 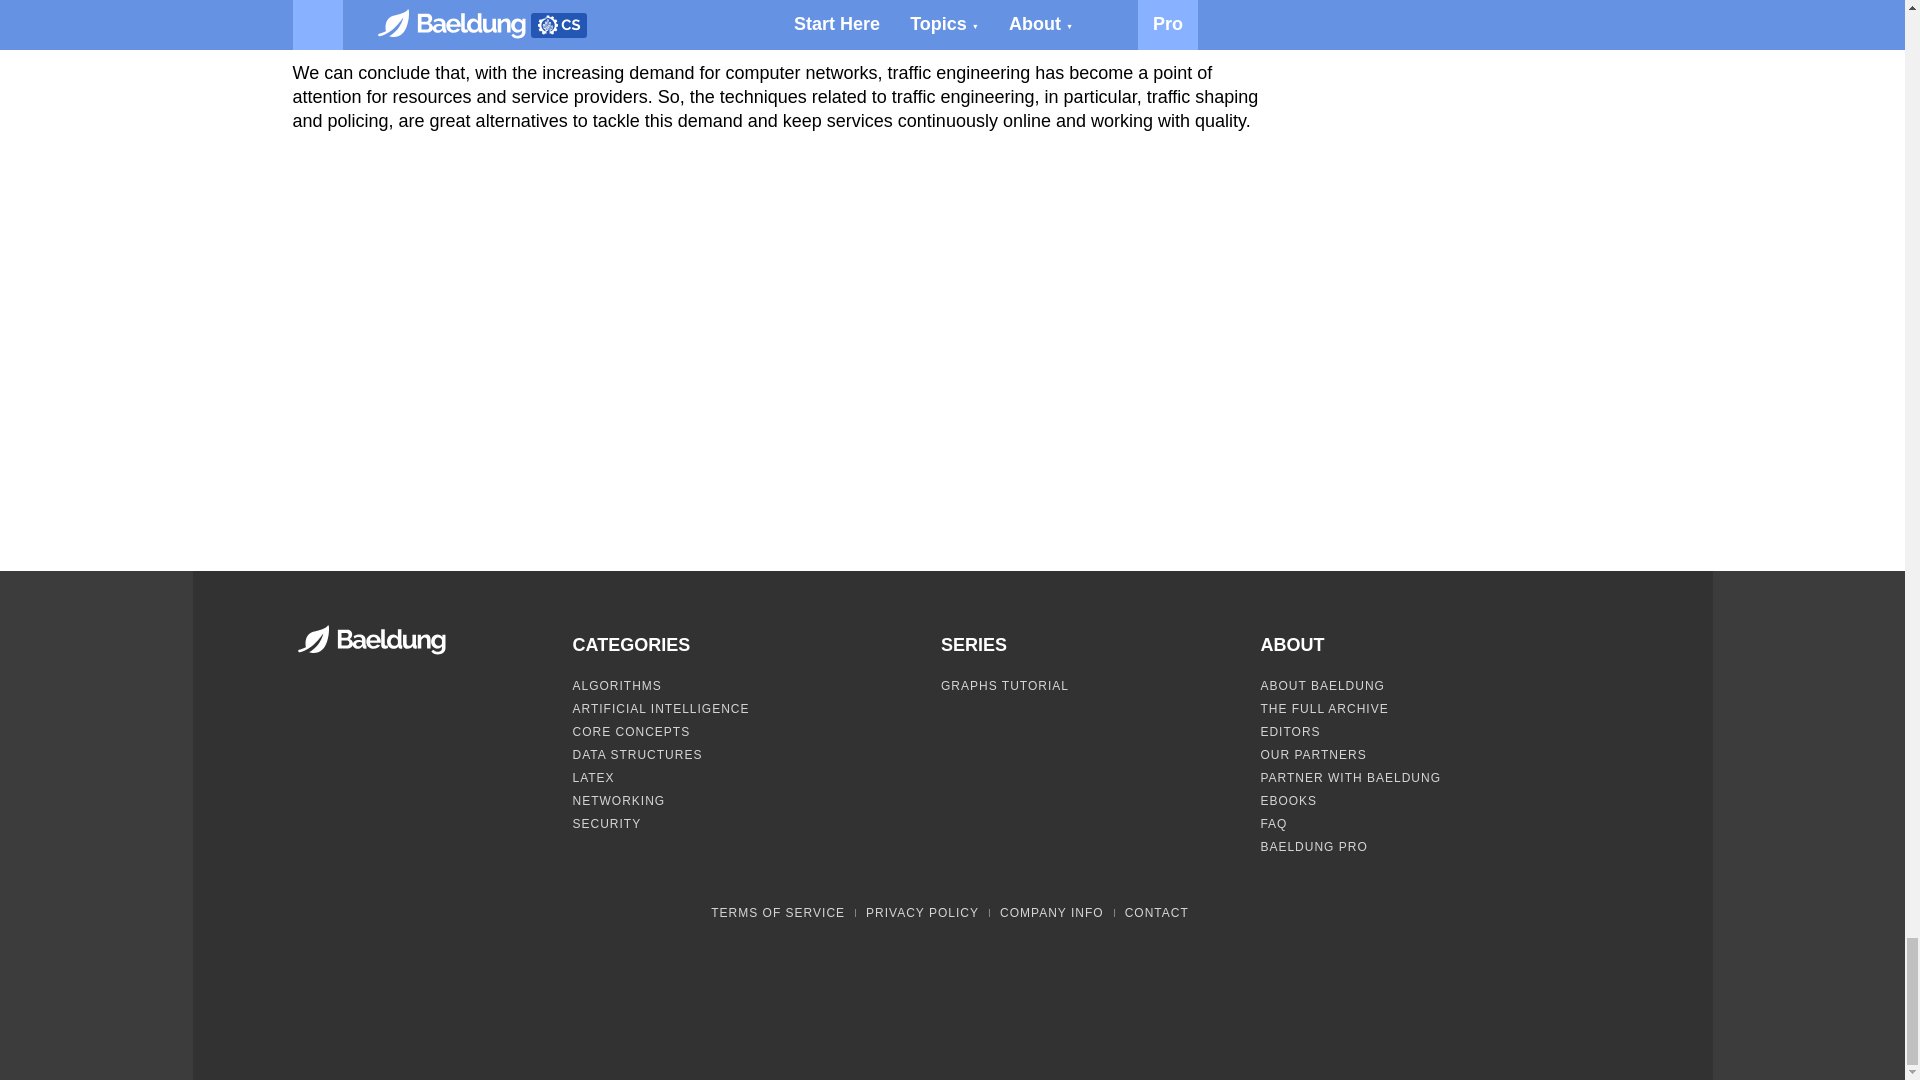 What do you see at coordinates (630, 731) in the screenshot?
I see `CORE CONCEPTS` at bounding box center [630, 731].